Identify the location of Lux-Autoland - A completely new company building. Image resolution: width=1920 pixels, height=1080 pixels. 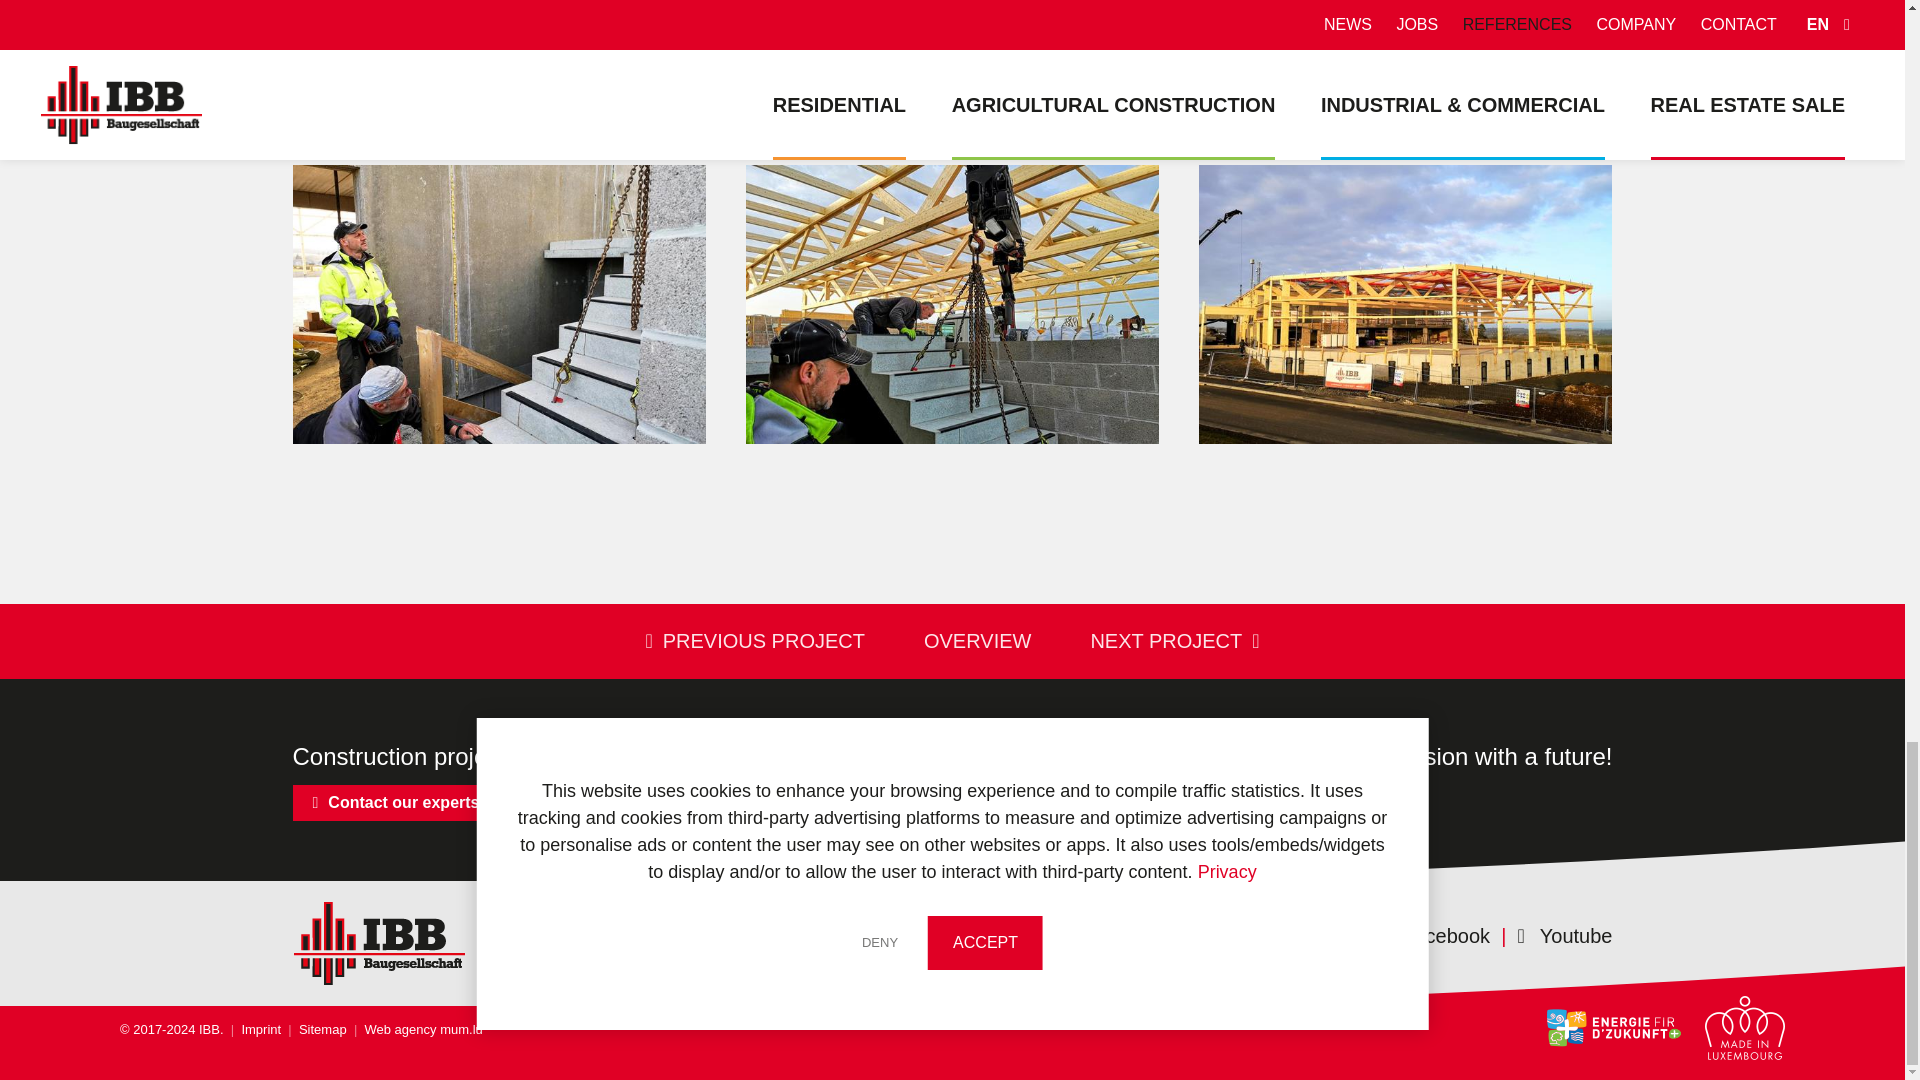
(498, 62).